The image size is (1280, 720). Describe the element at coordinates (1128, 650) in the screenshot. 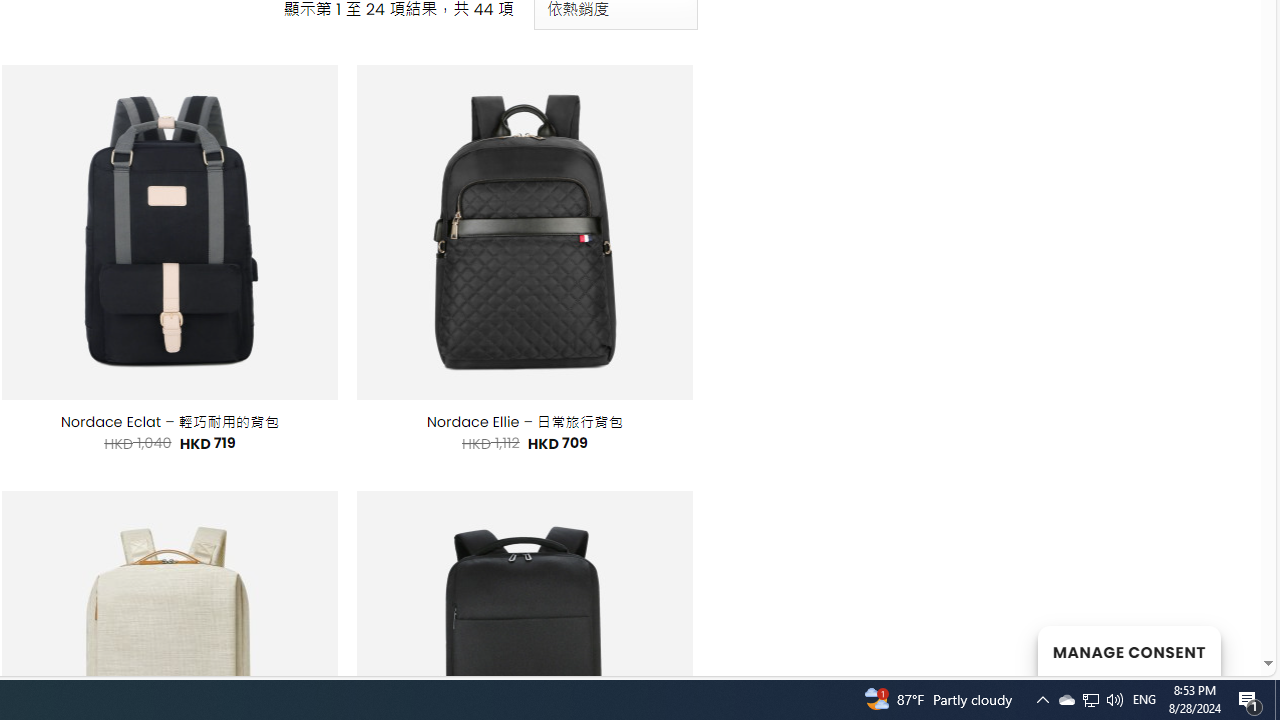

I see `MANAGE CONSENT` at that location.